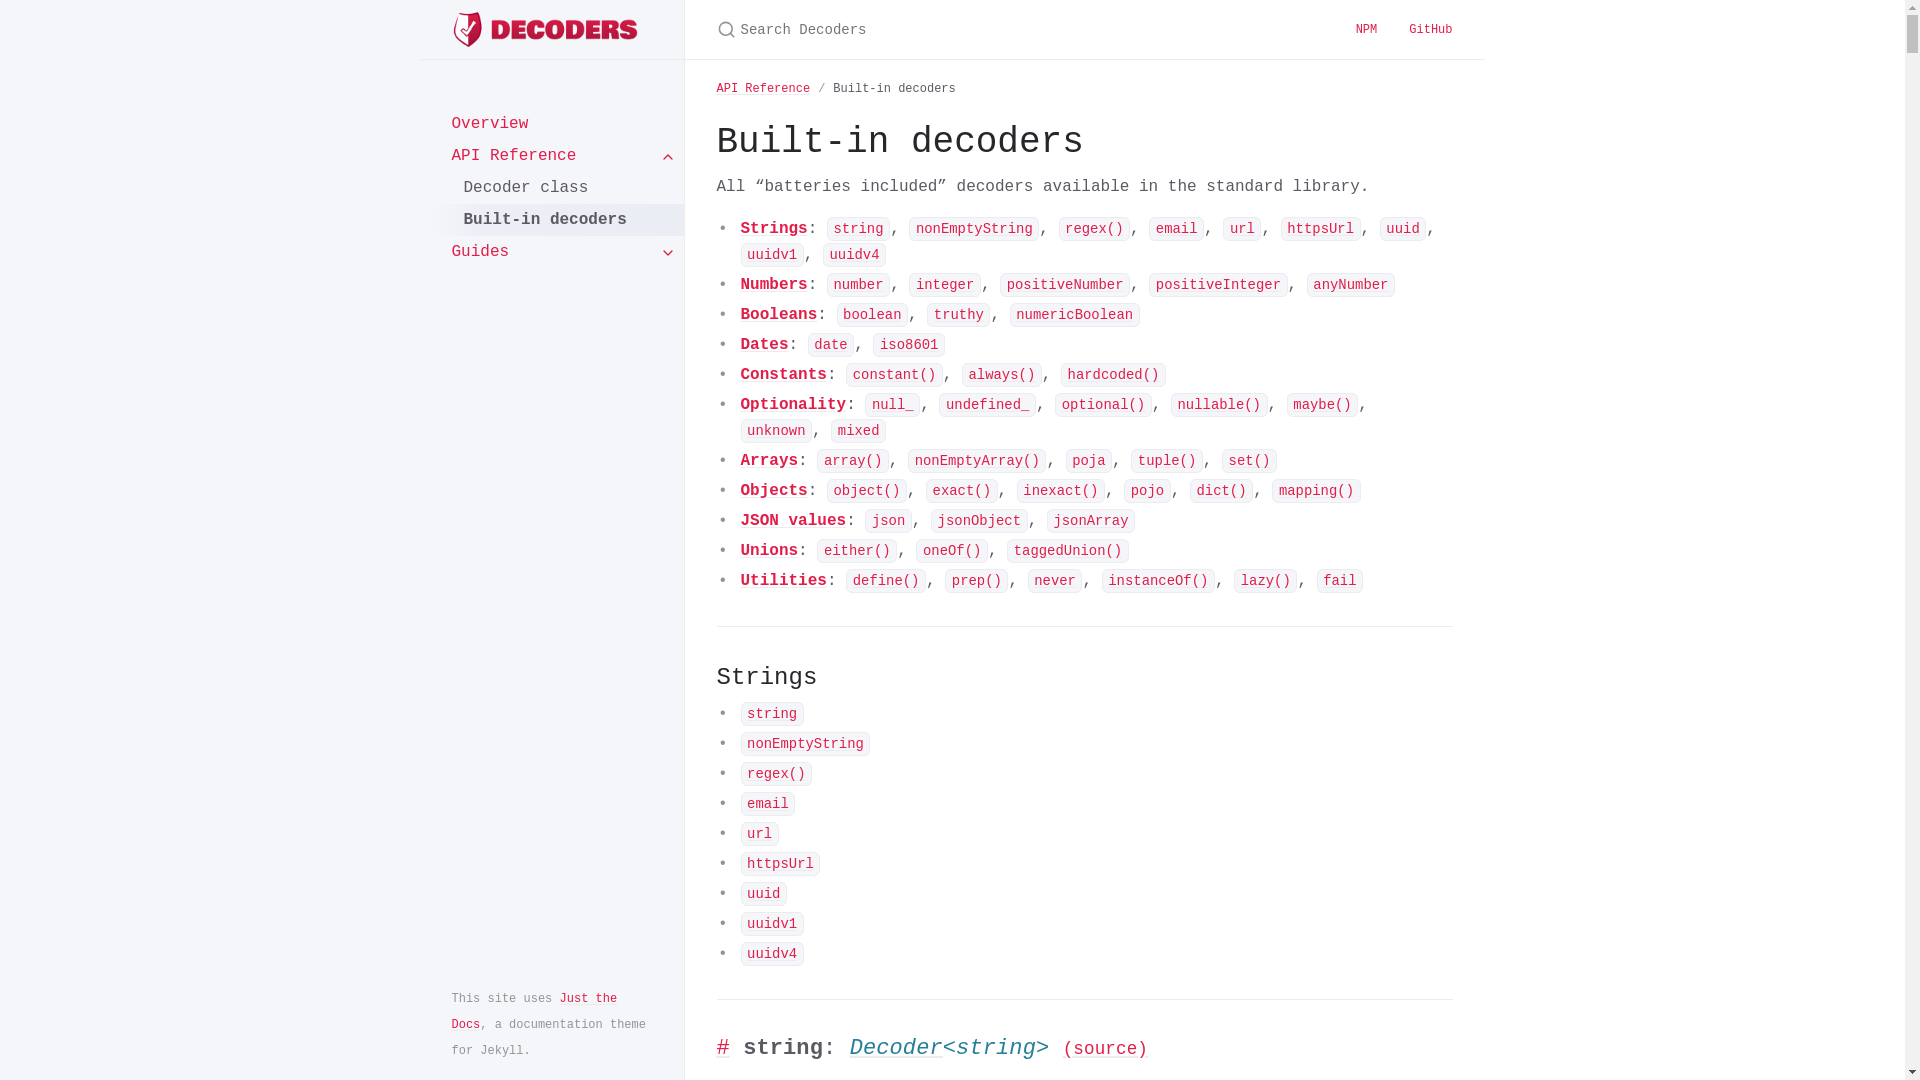 This screenshot has height=1080, width=1920. What do you see at coordinates (1321, 229) in the screenshot?
I see `httpsUrl` at bounding box center [1321, 229].